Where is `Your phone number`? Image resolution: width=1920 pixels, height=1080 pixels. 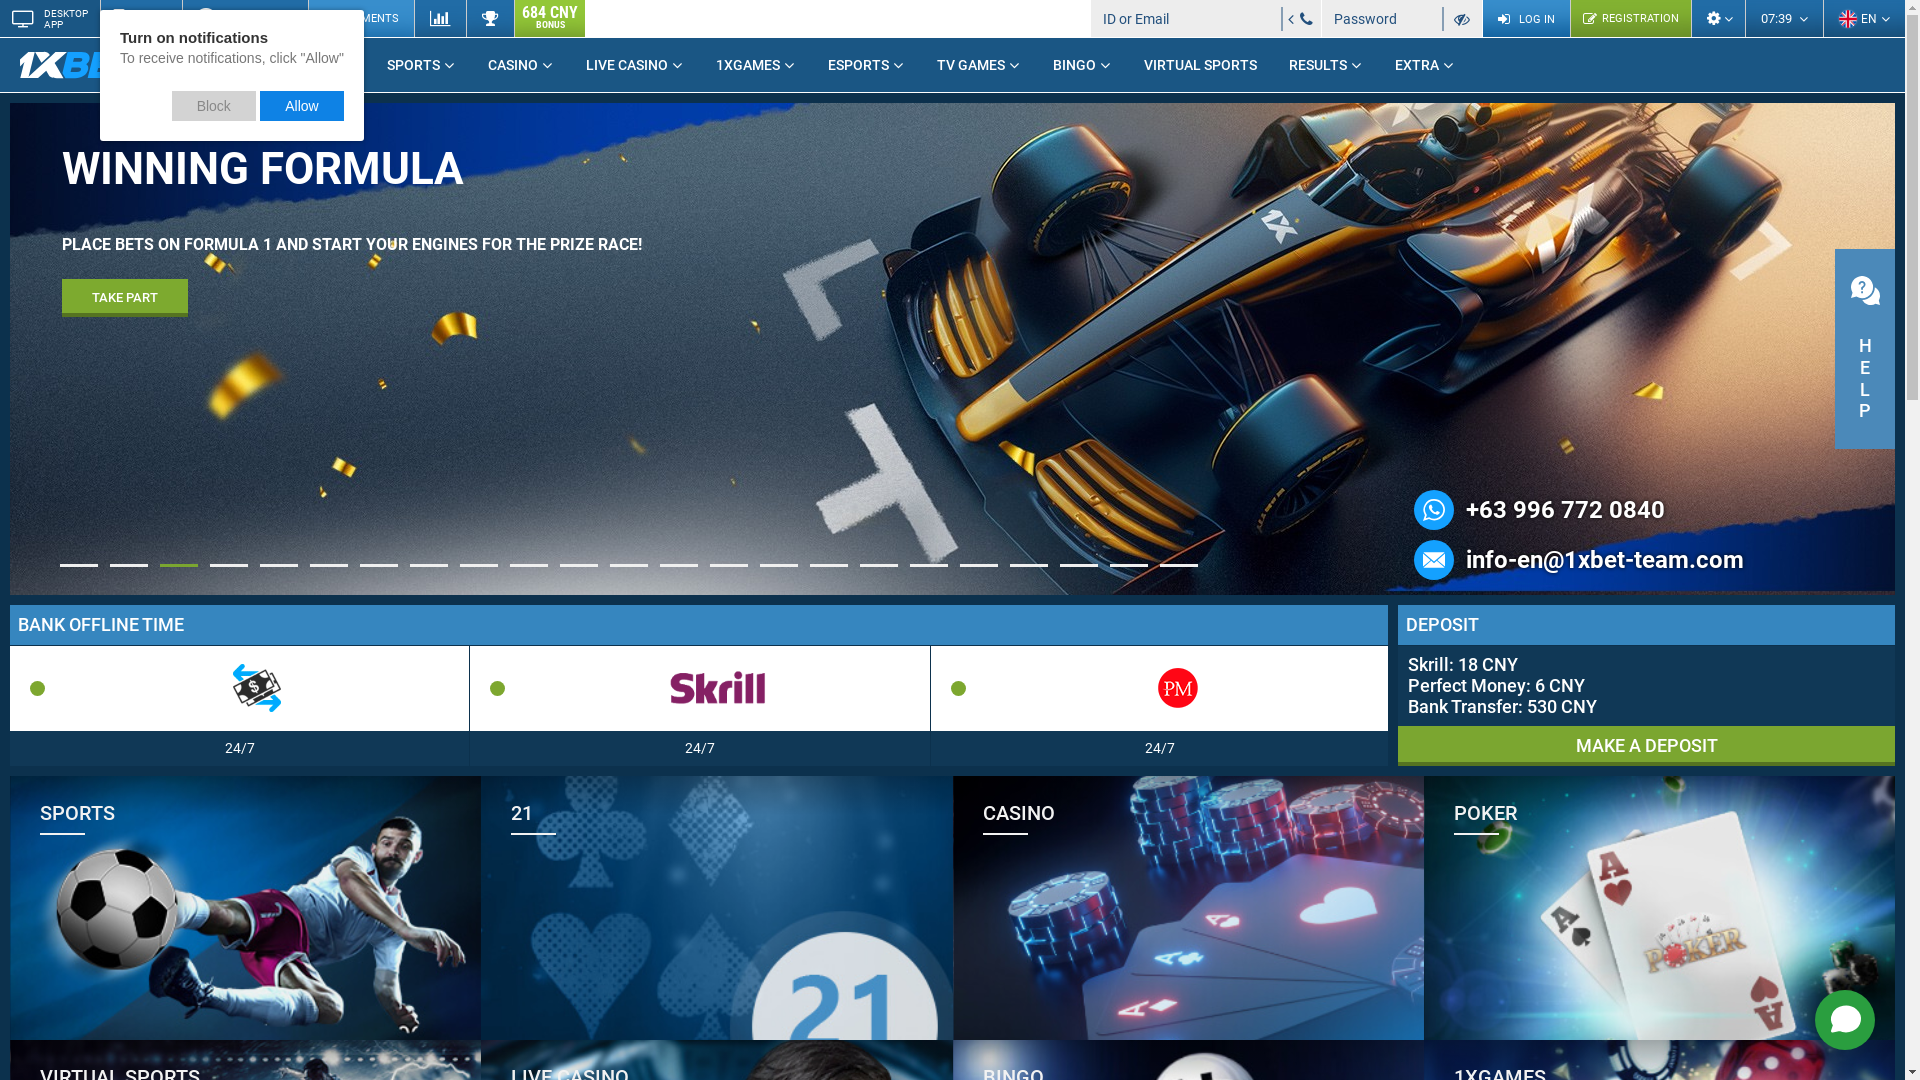
Your phone number is located at coordinates (1306, 18).